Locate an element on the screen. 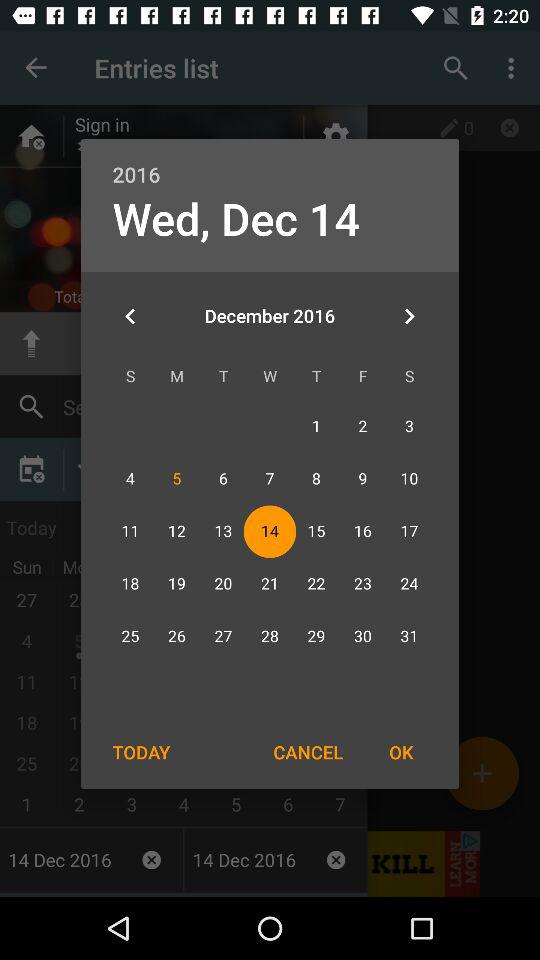  choose the item to the left of ok icon is located at coordinates (308, 752).